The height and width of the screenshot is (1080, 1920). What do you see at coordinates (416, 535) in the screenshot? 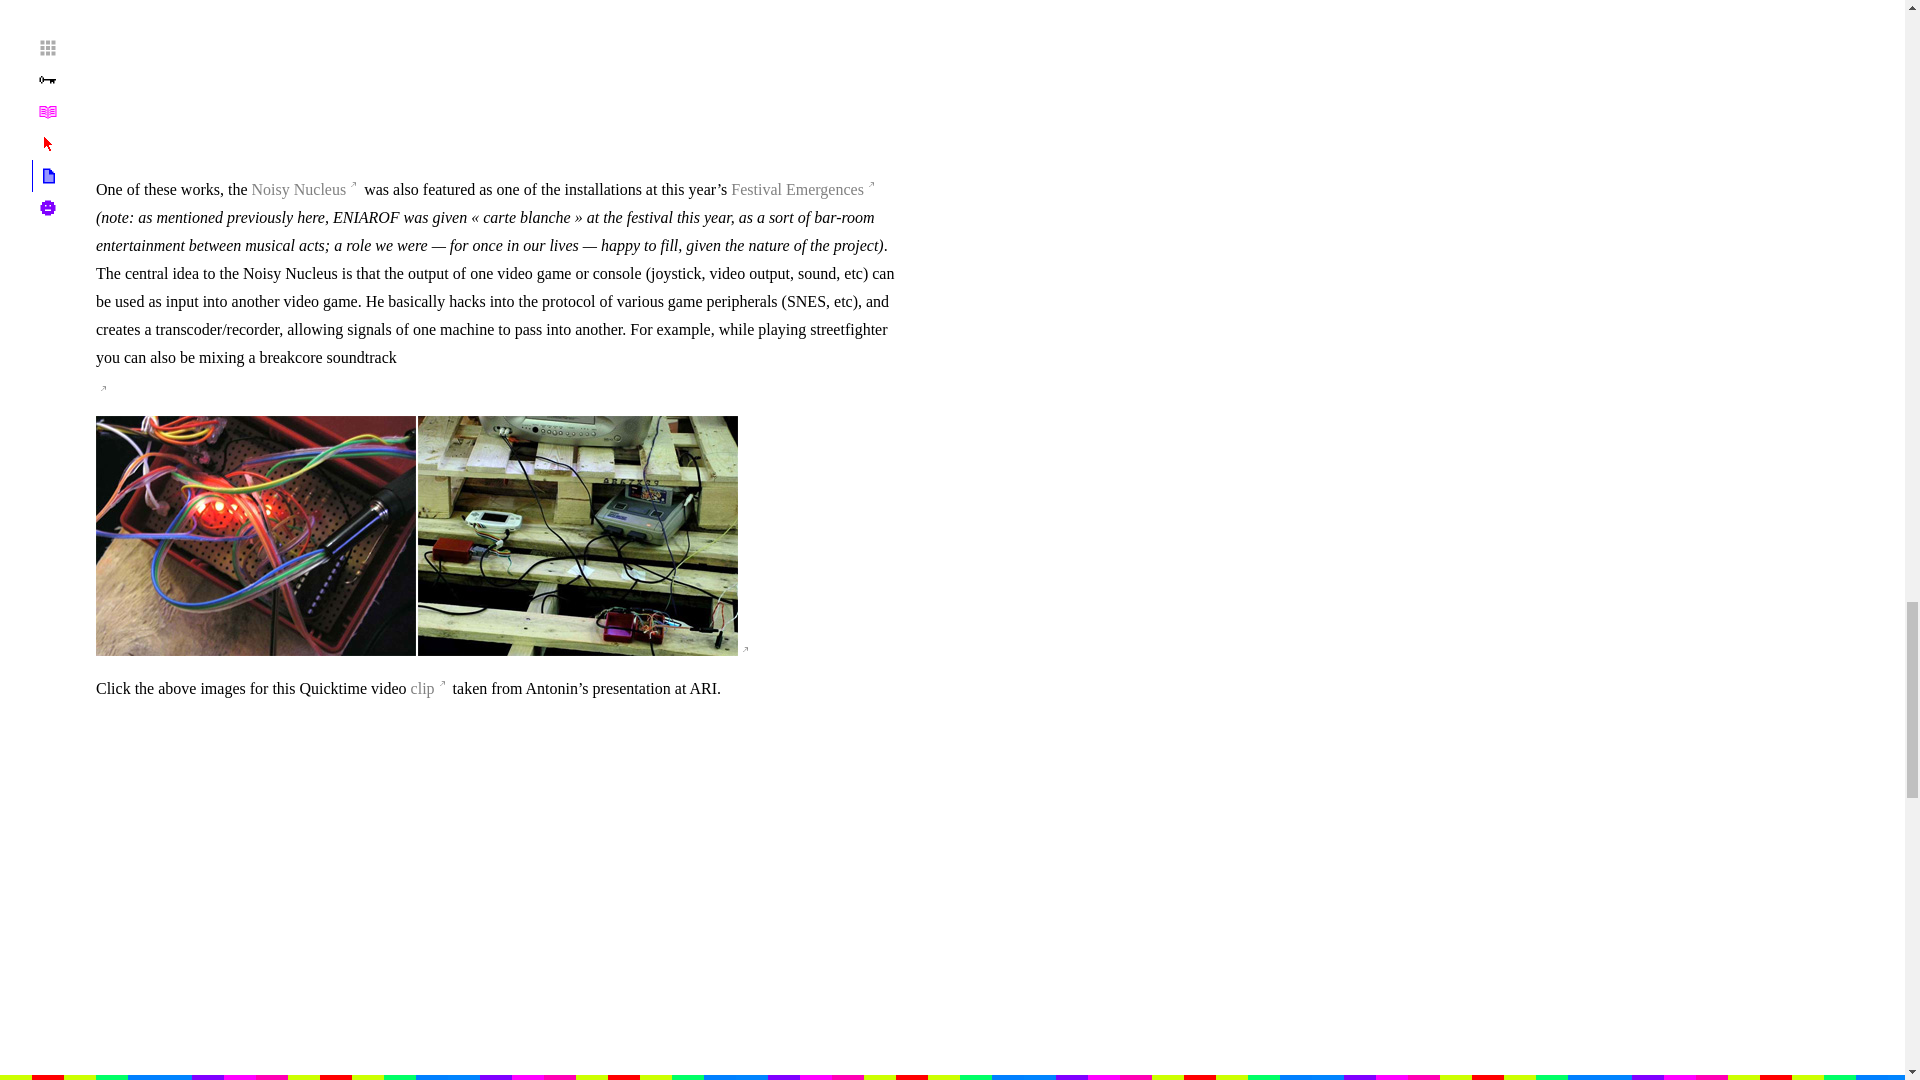
I see `Antonin Fourneau, Noisy Nucleus` at bounding box center [416, 535].